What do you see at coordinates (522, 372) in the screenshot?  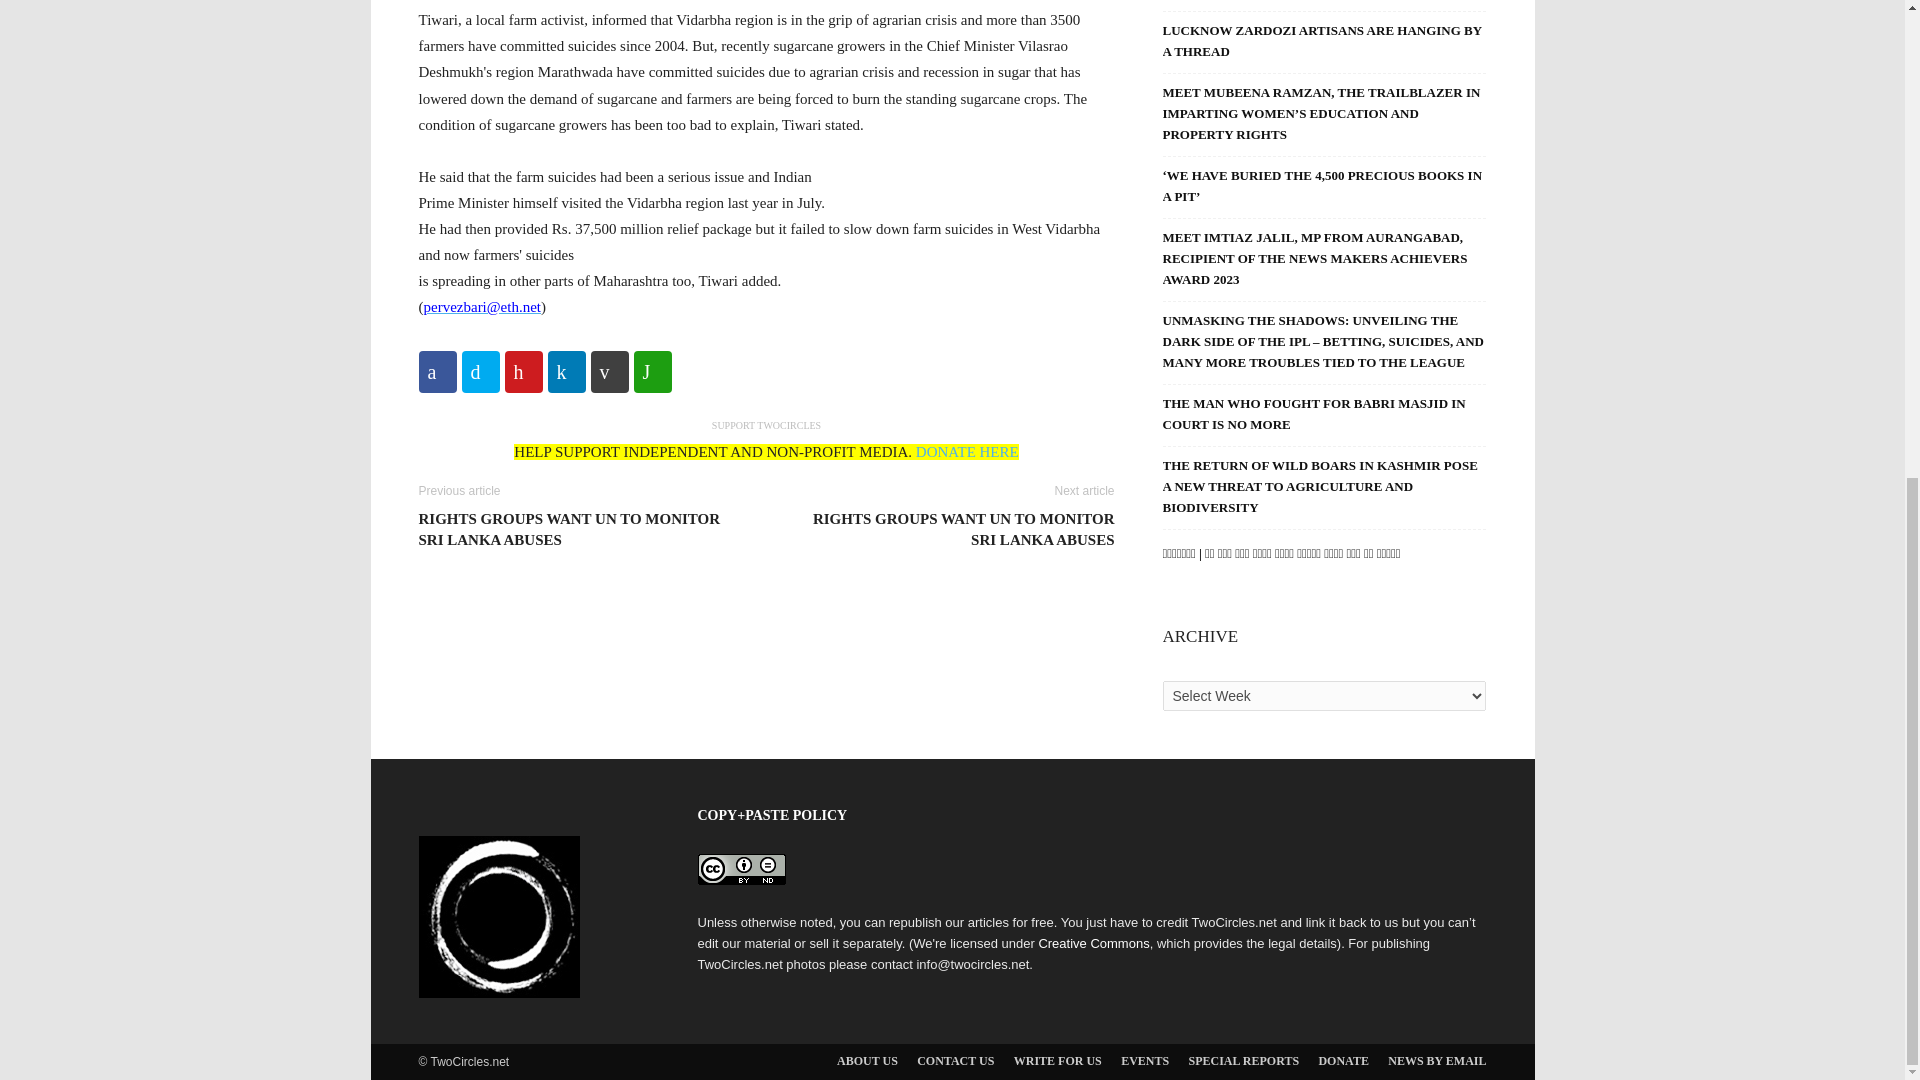 I see `Share on Pinterest` at bounding box center [522, 372].